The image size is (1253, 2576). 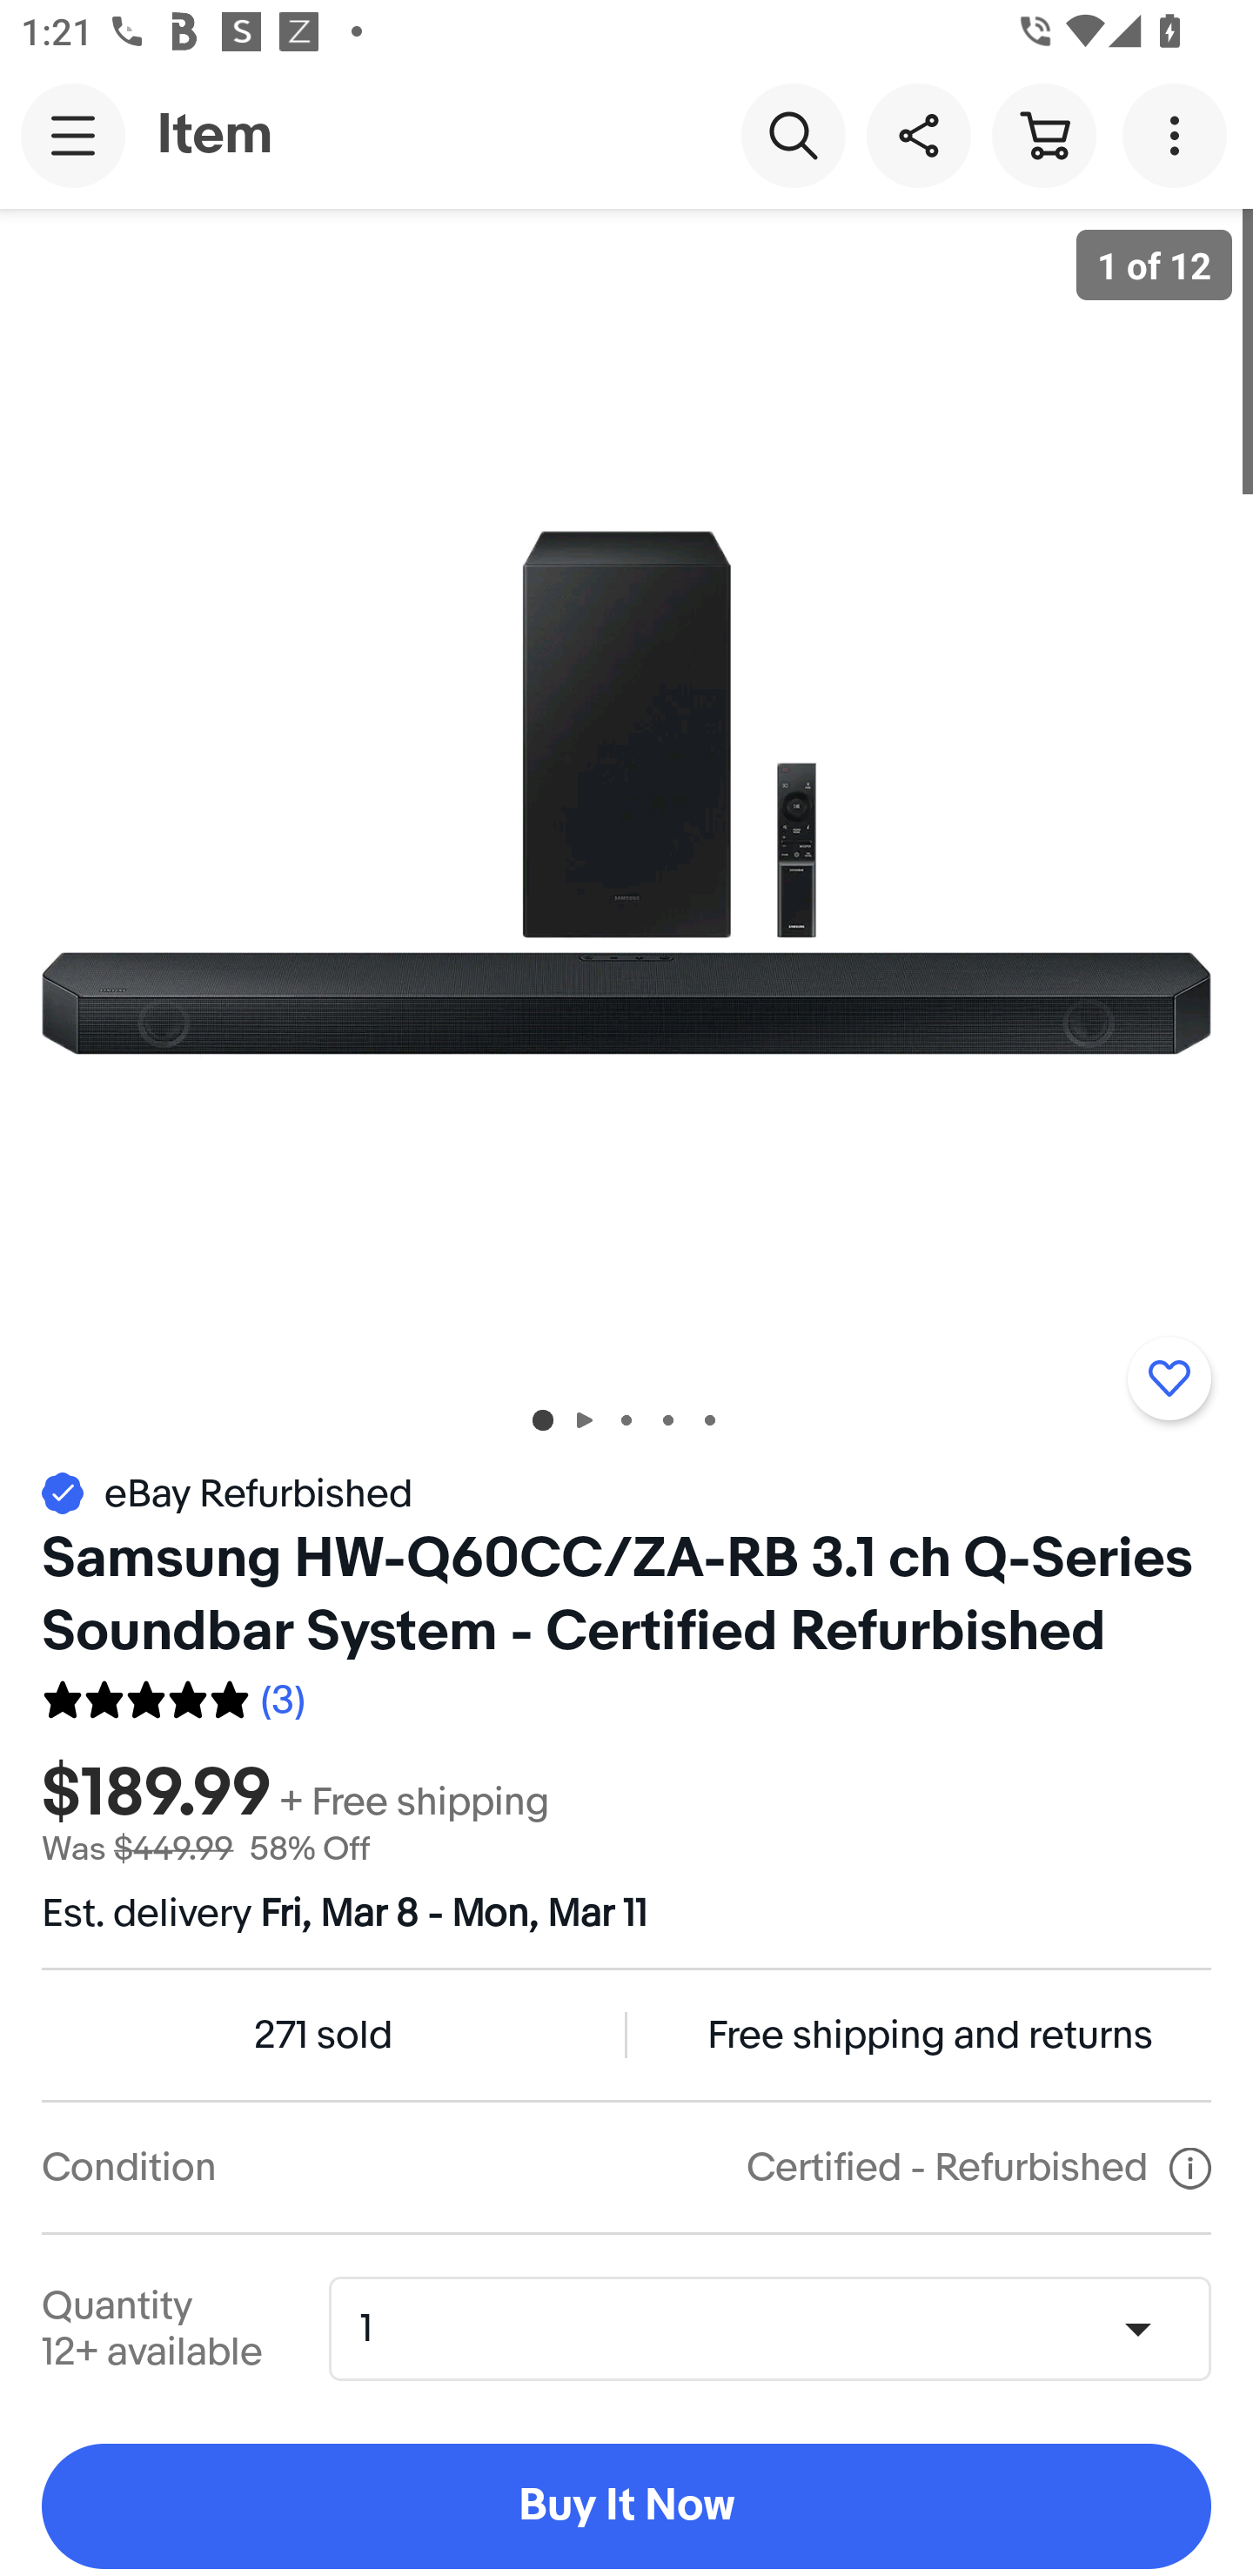 I want to click on More options, so click(x=1180, y=134).